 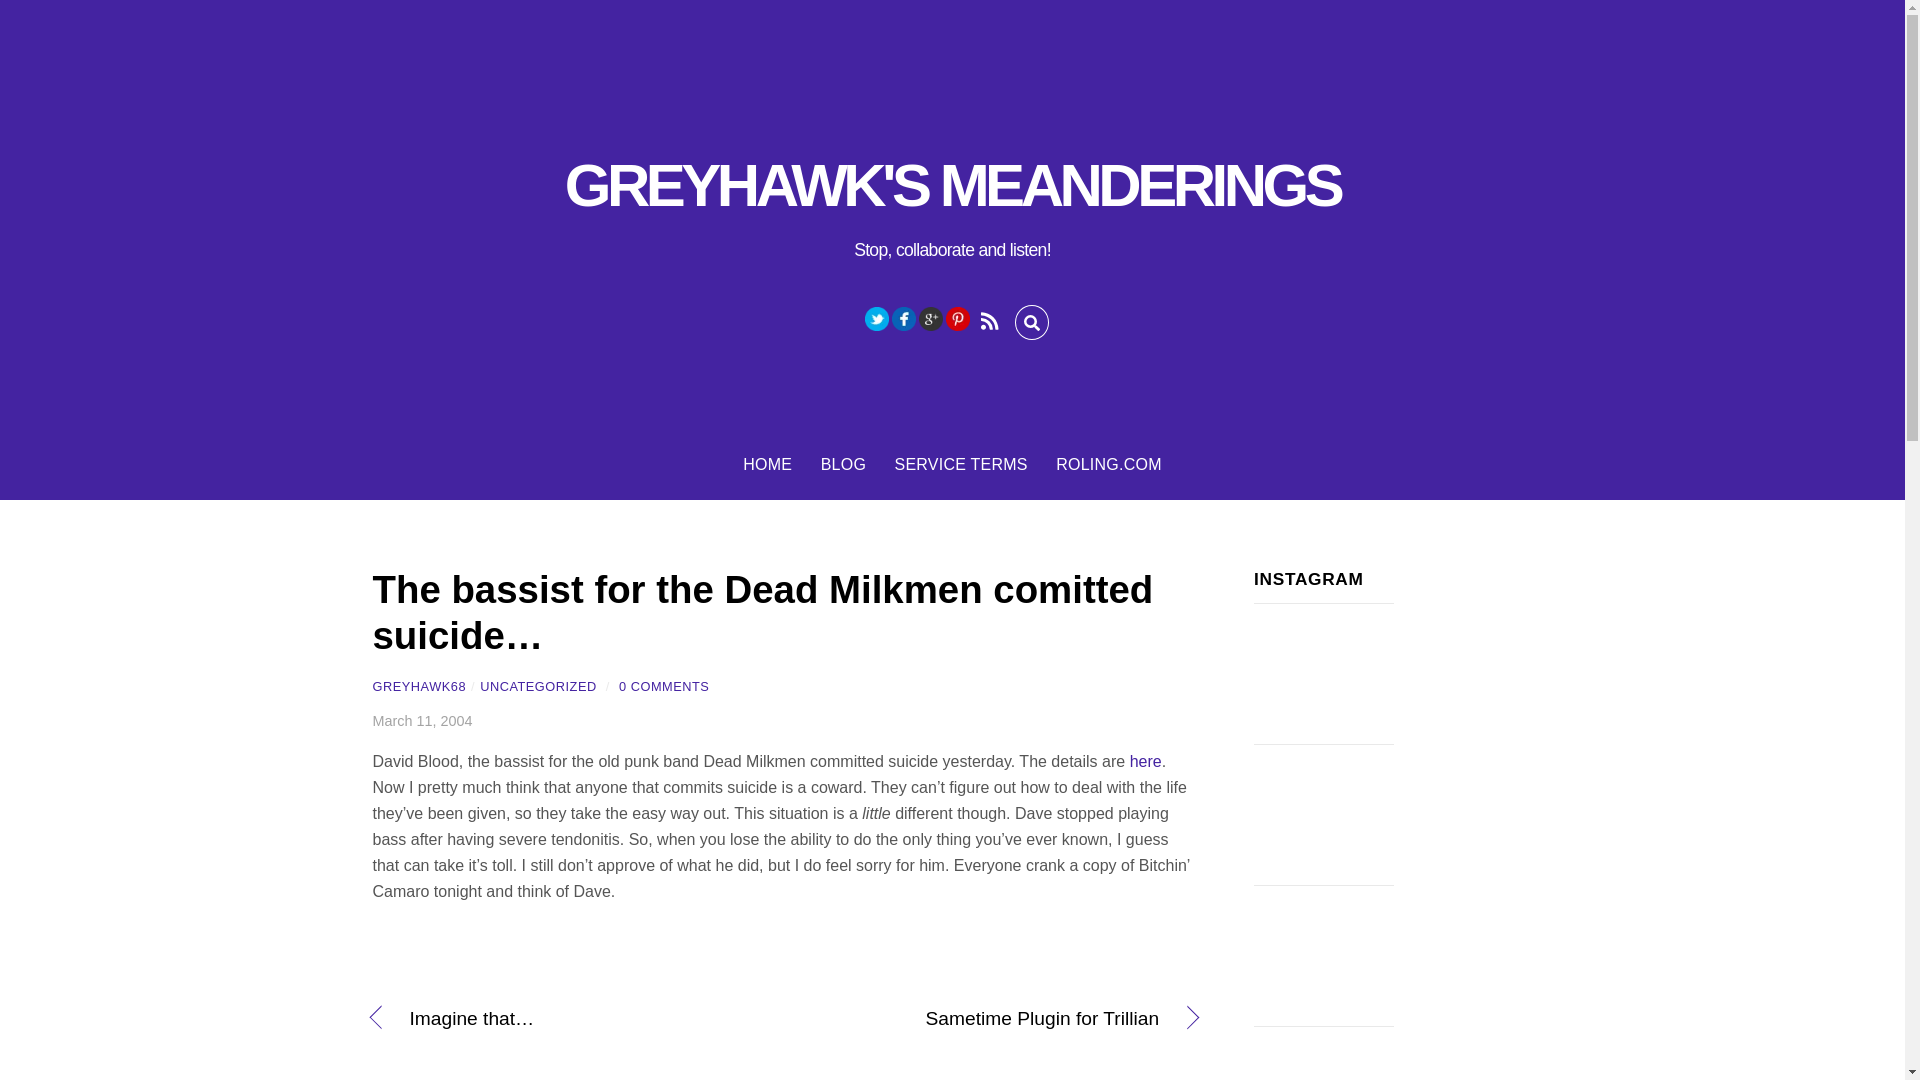 I want to click on here, so click(x=1146, y=761).